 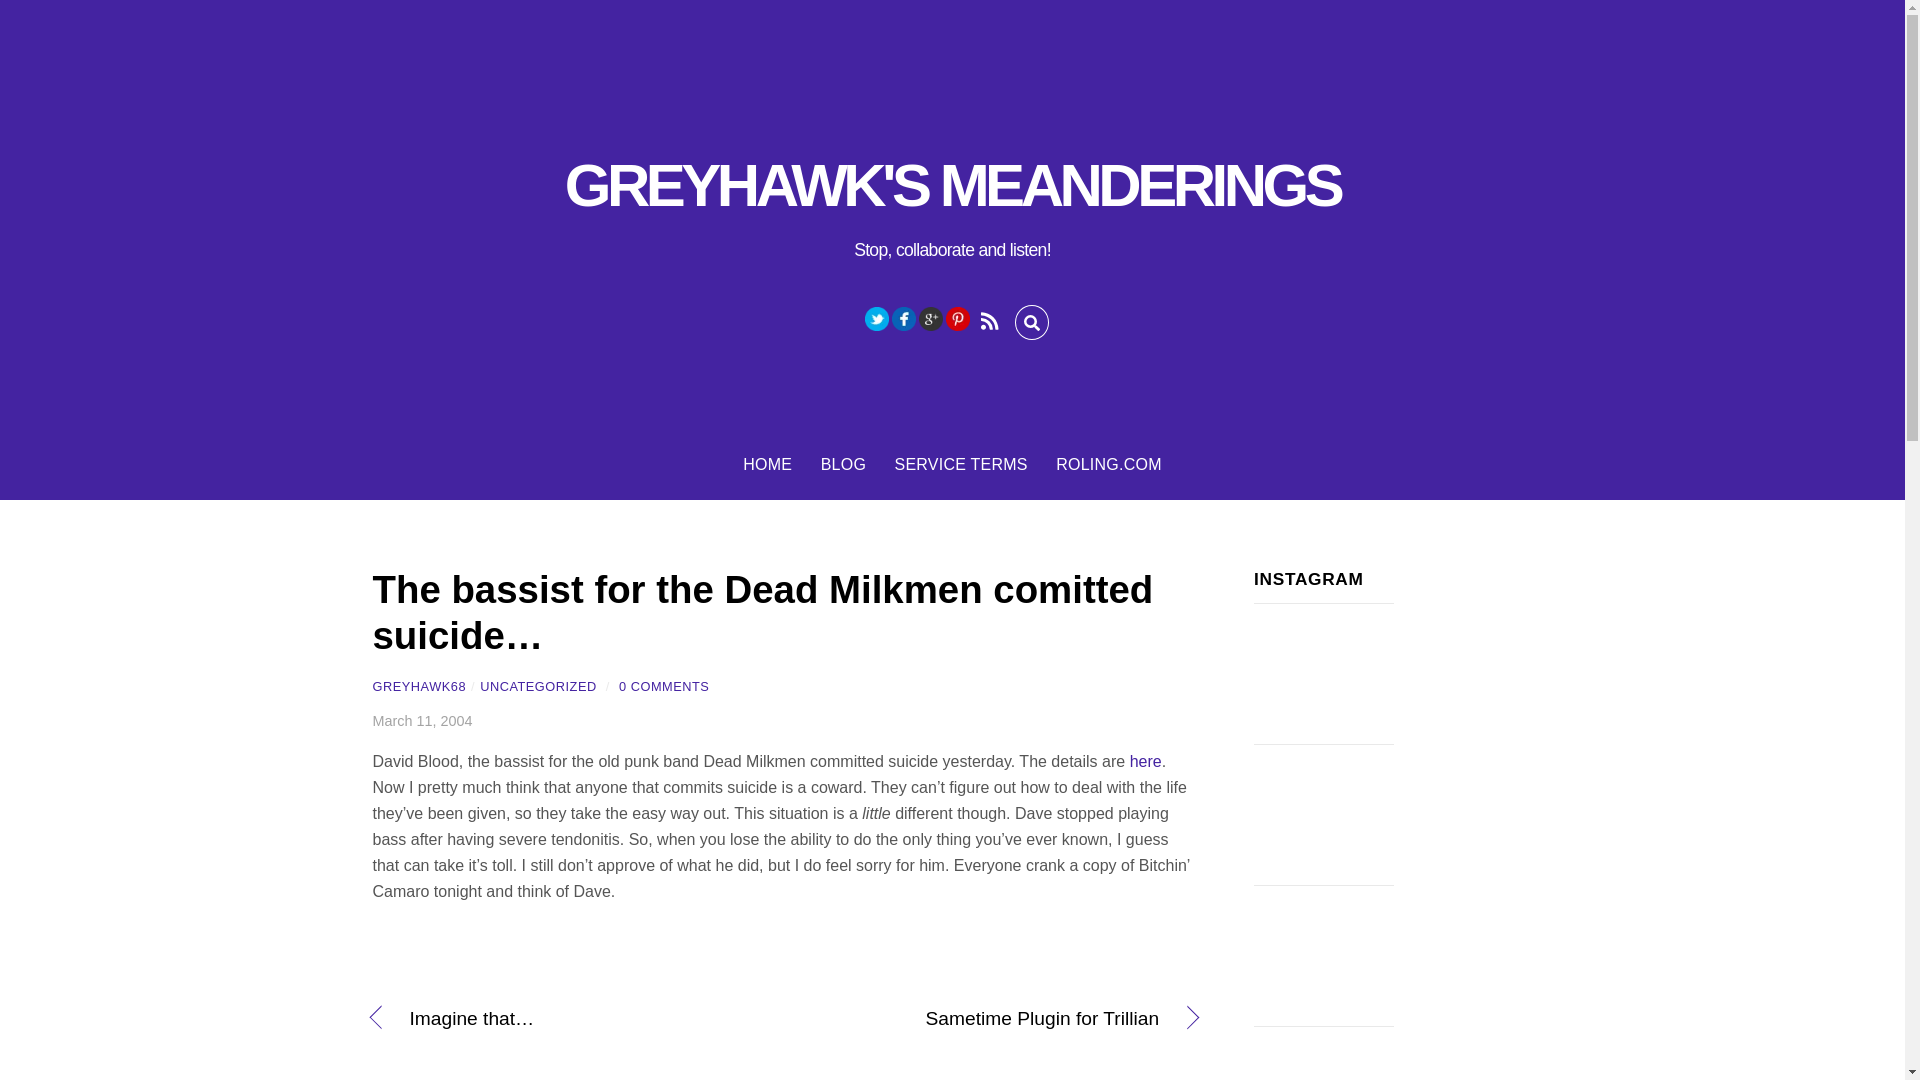 I want to click on here, so click(x=1146, y=761).